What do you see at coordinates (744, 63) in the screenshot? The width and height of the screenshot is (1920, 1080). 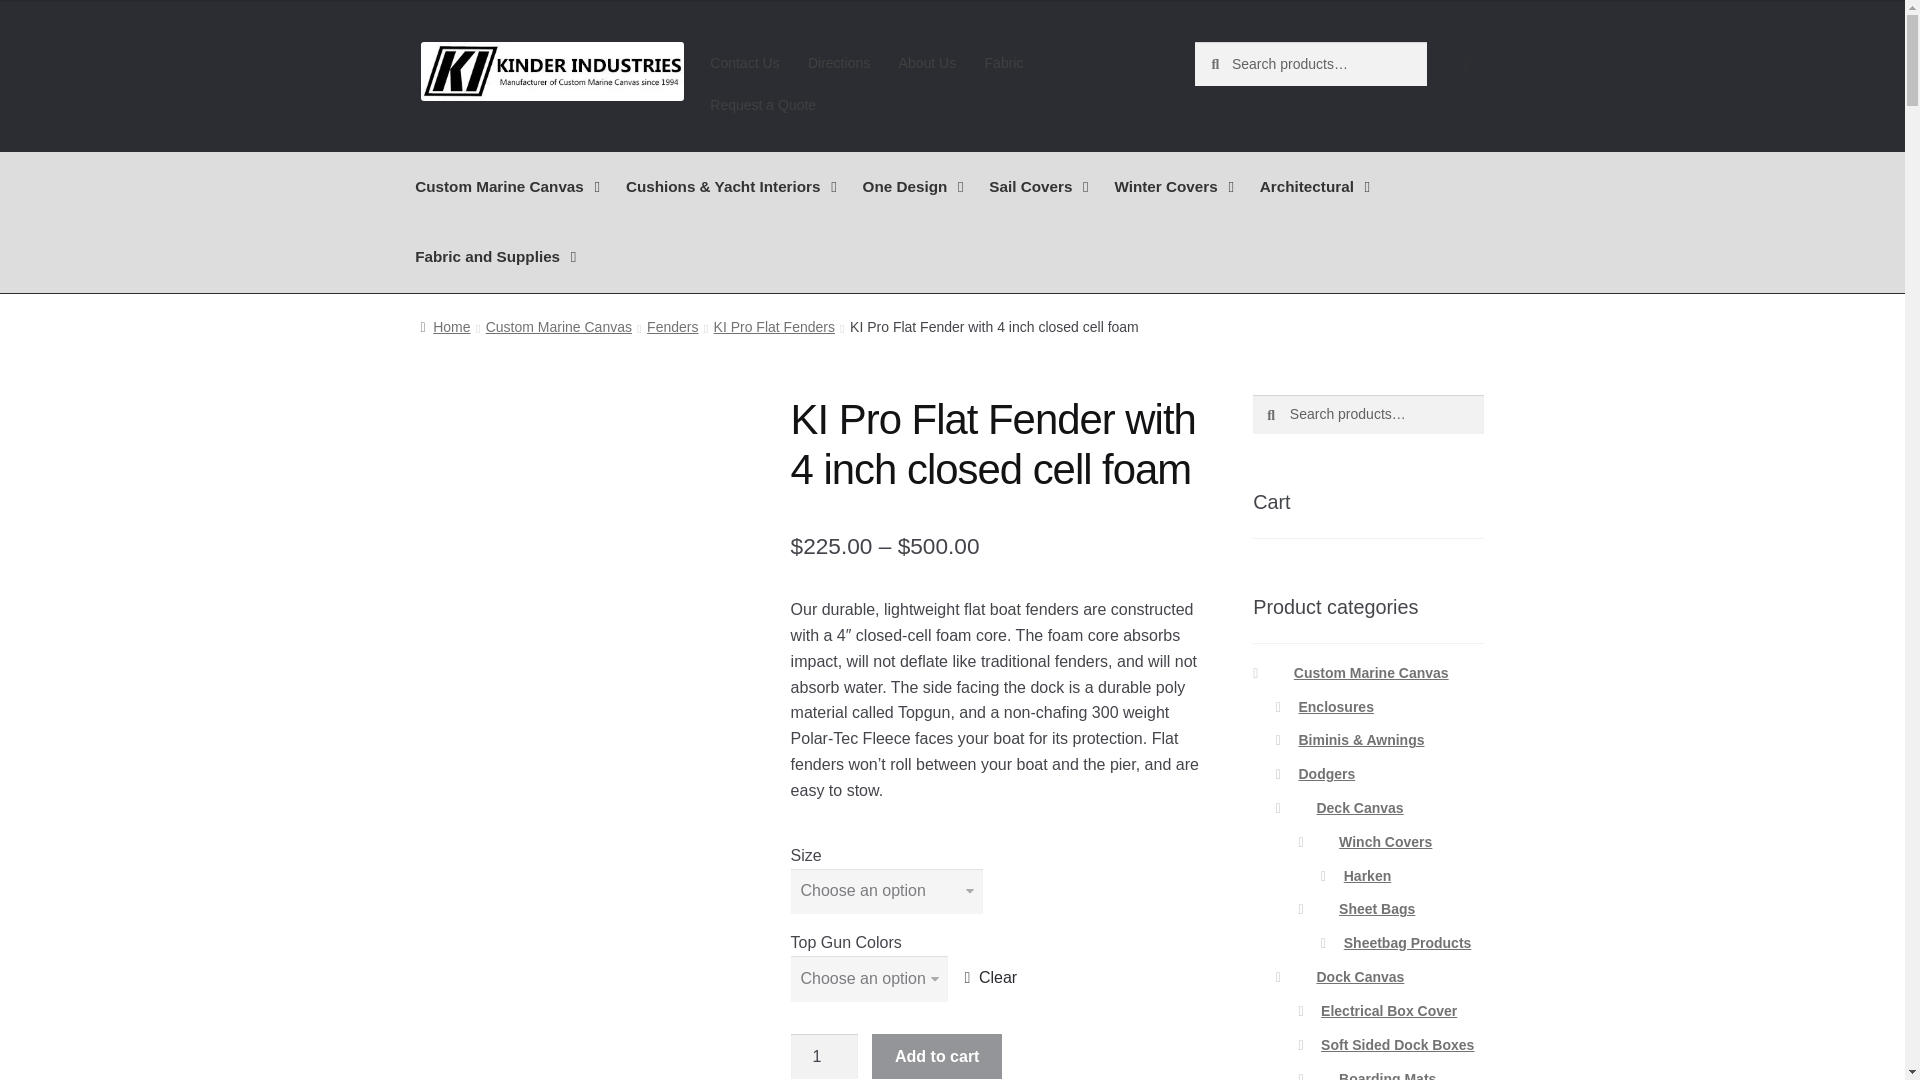 I see `Contact Us` at bounding box center [744, 63].